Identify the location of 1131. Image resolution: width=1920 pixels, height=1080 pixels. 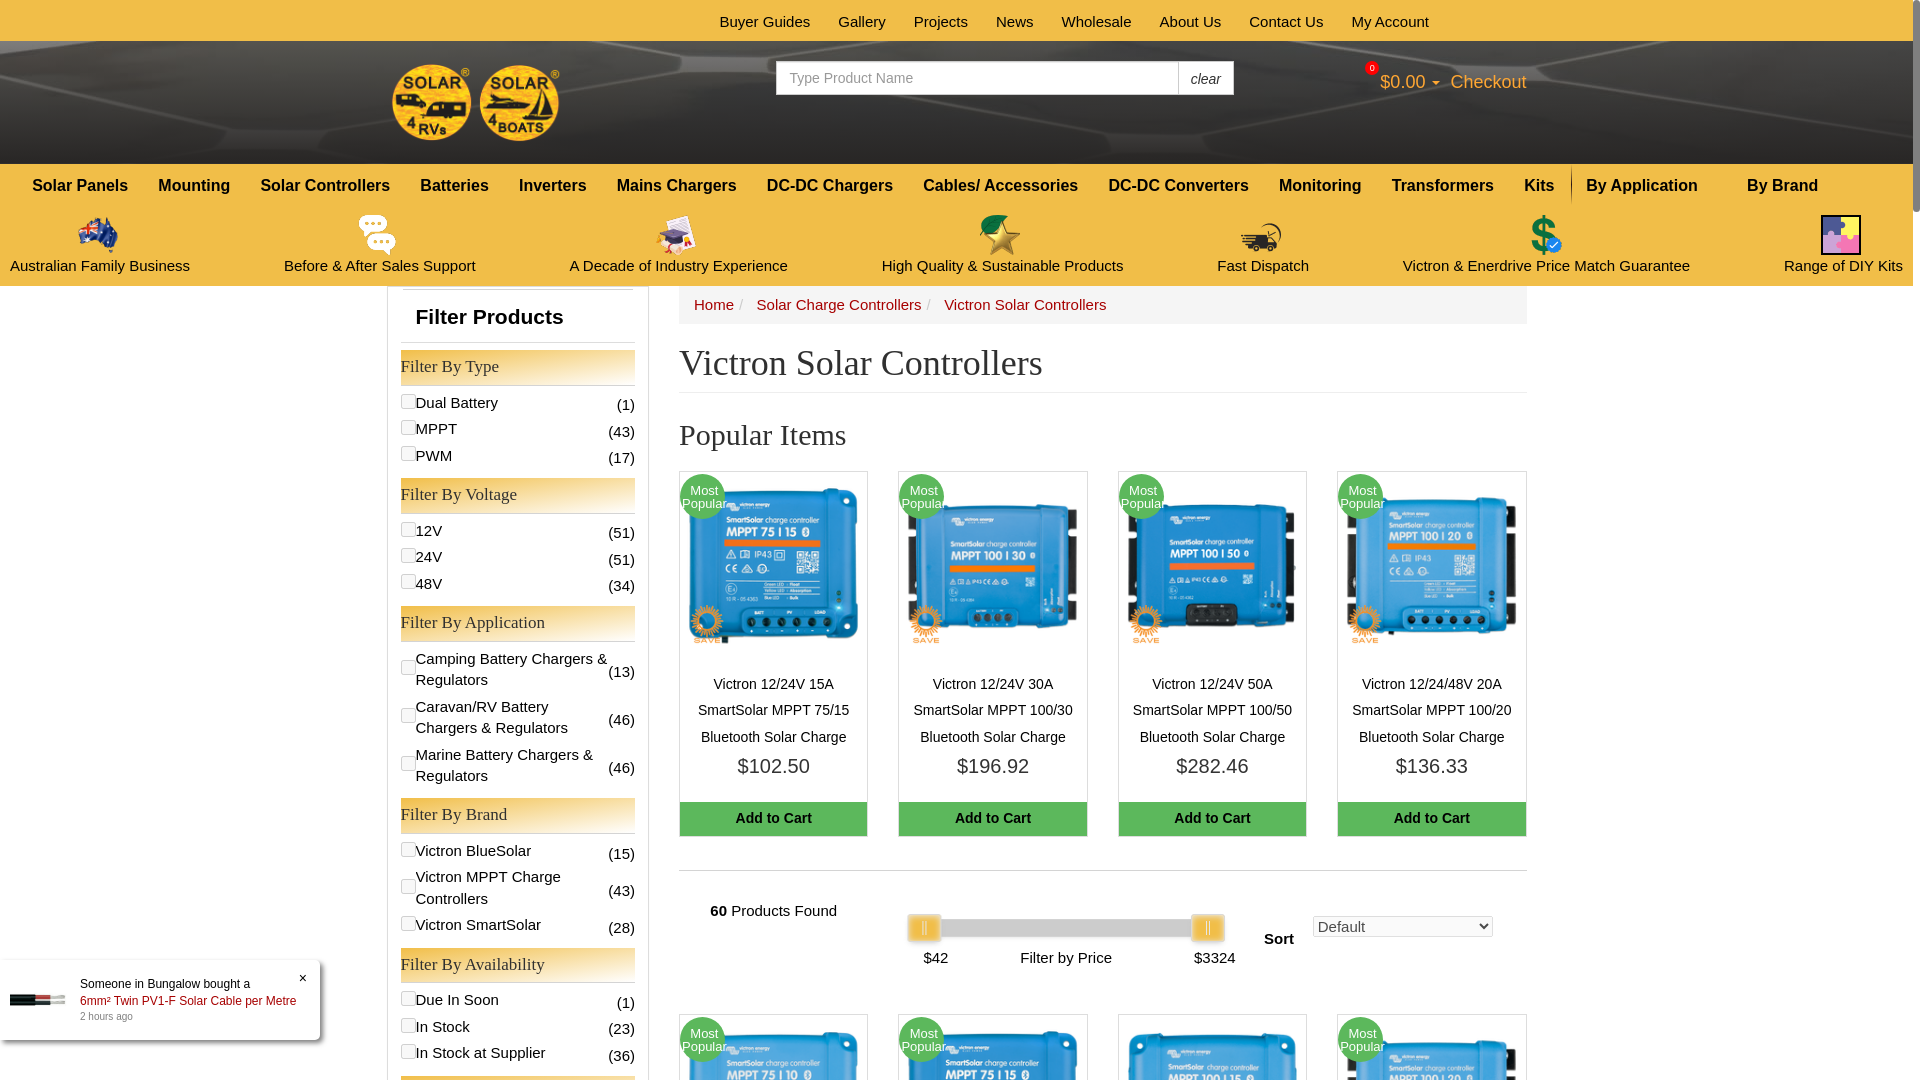
(406, 454).